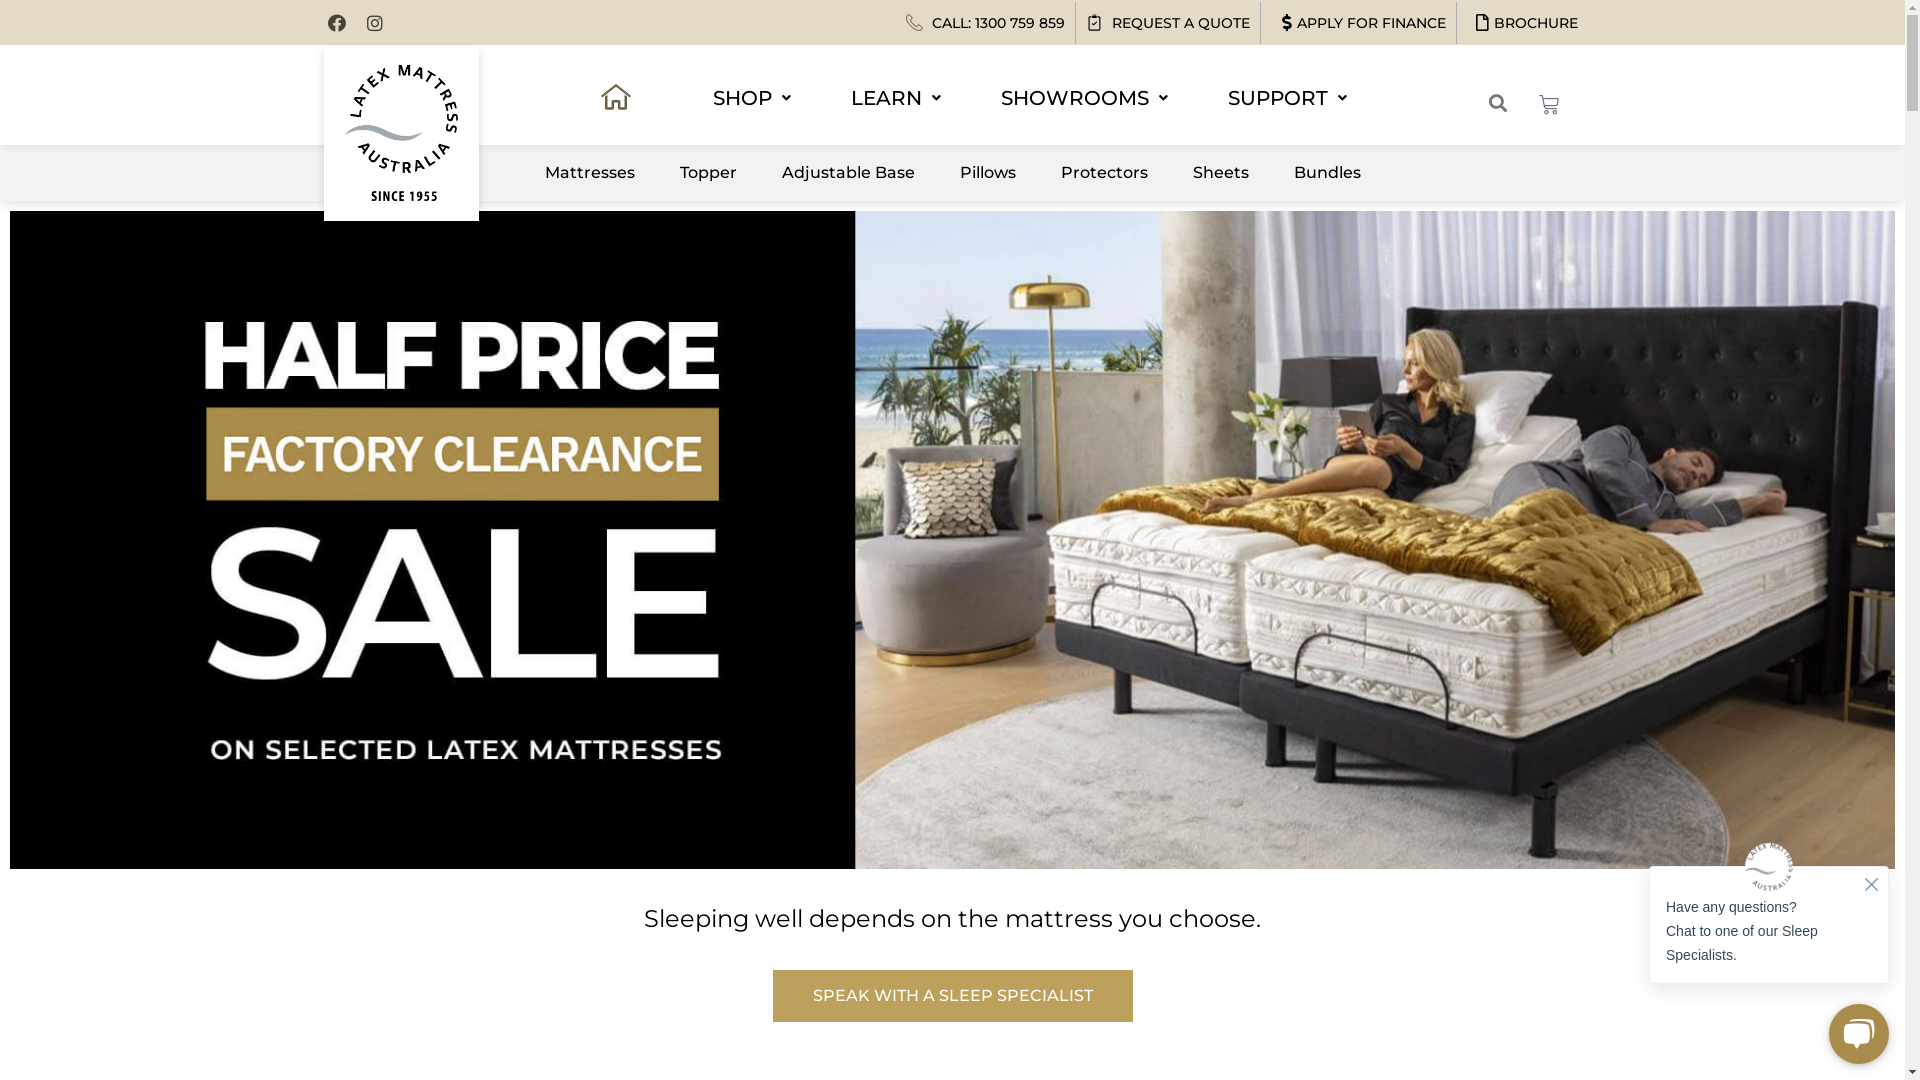 Image resolution: width=1920 pixels, height=1080 pixels. What do you see at coordinates (1358, 23) in the screenshot?
I see `APPLY FOR FINANCE` at bounding box center [1358, 23].